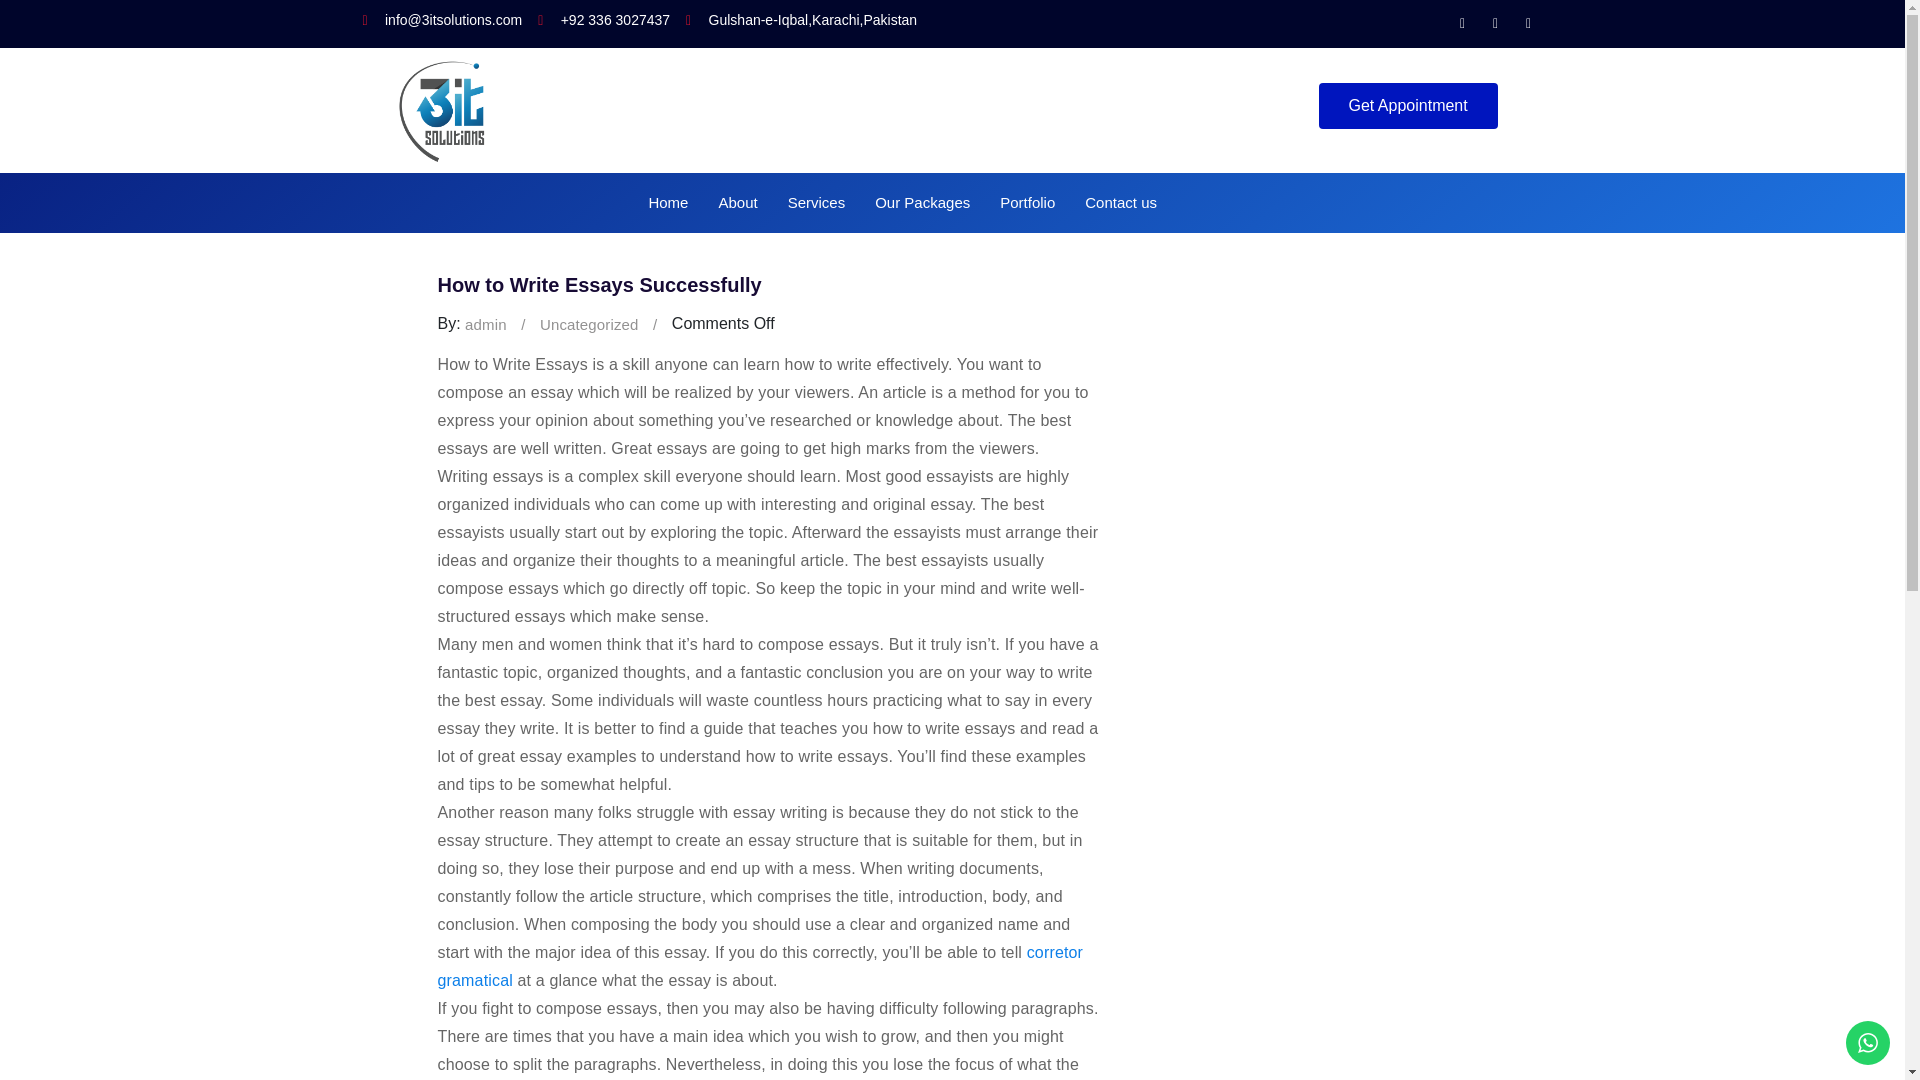 This screenshot has width=1920, height=1080. I want to click on Portfolio, so click(1026, 193).